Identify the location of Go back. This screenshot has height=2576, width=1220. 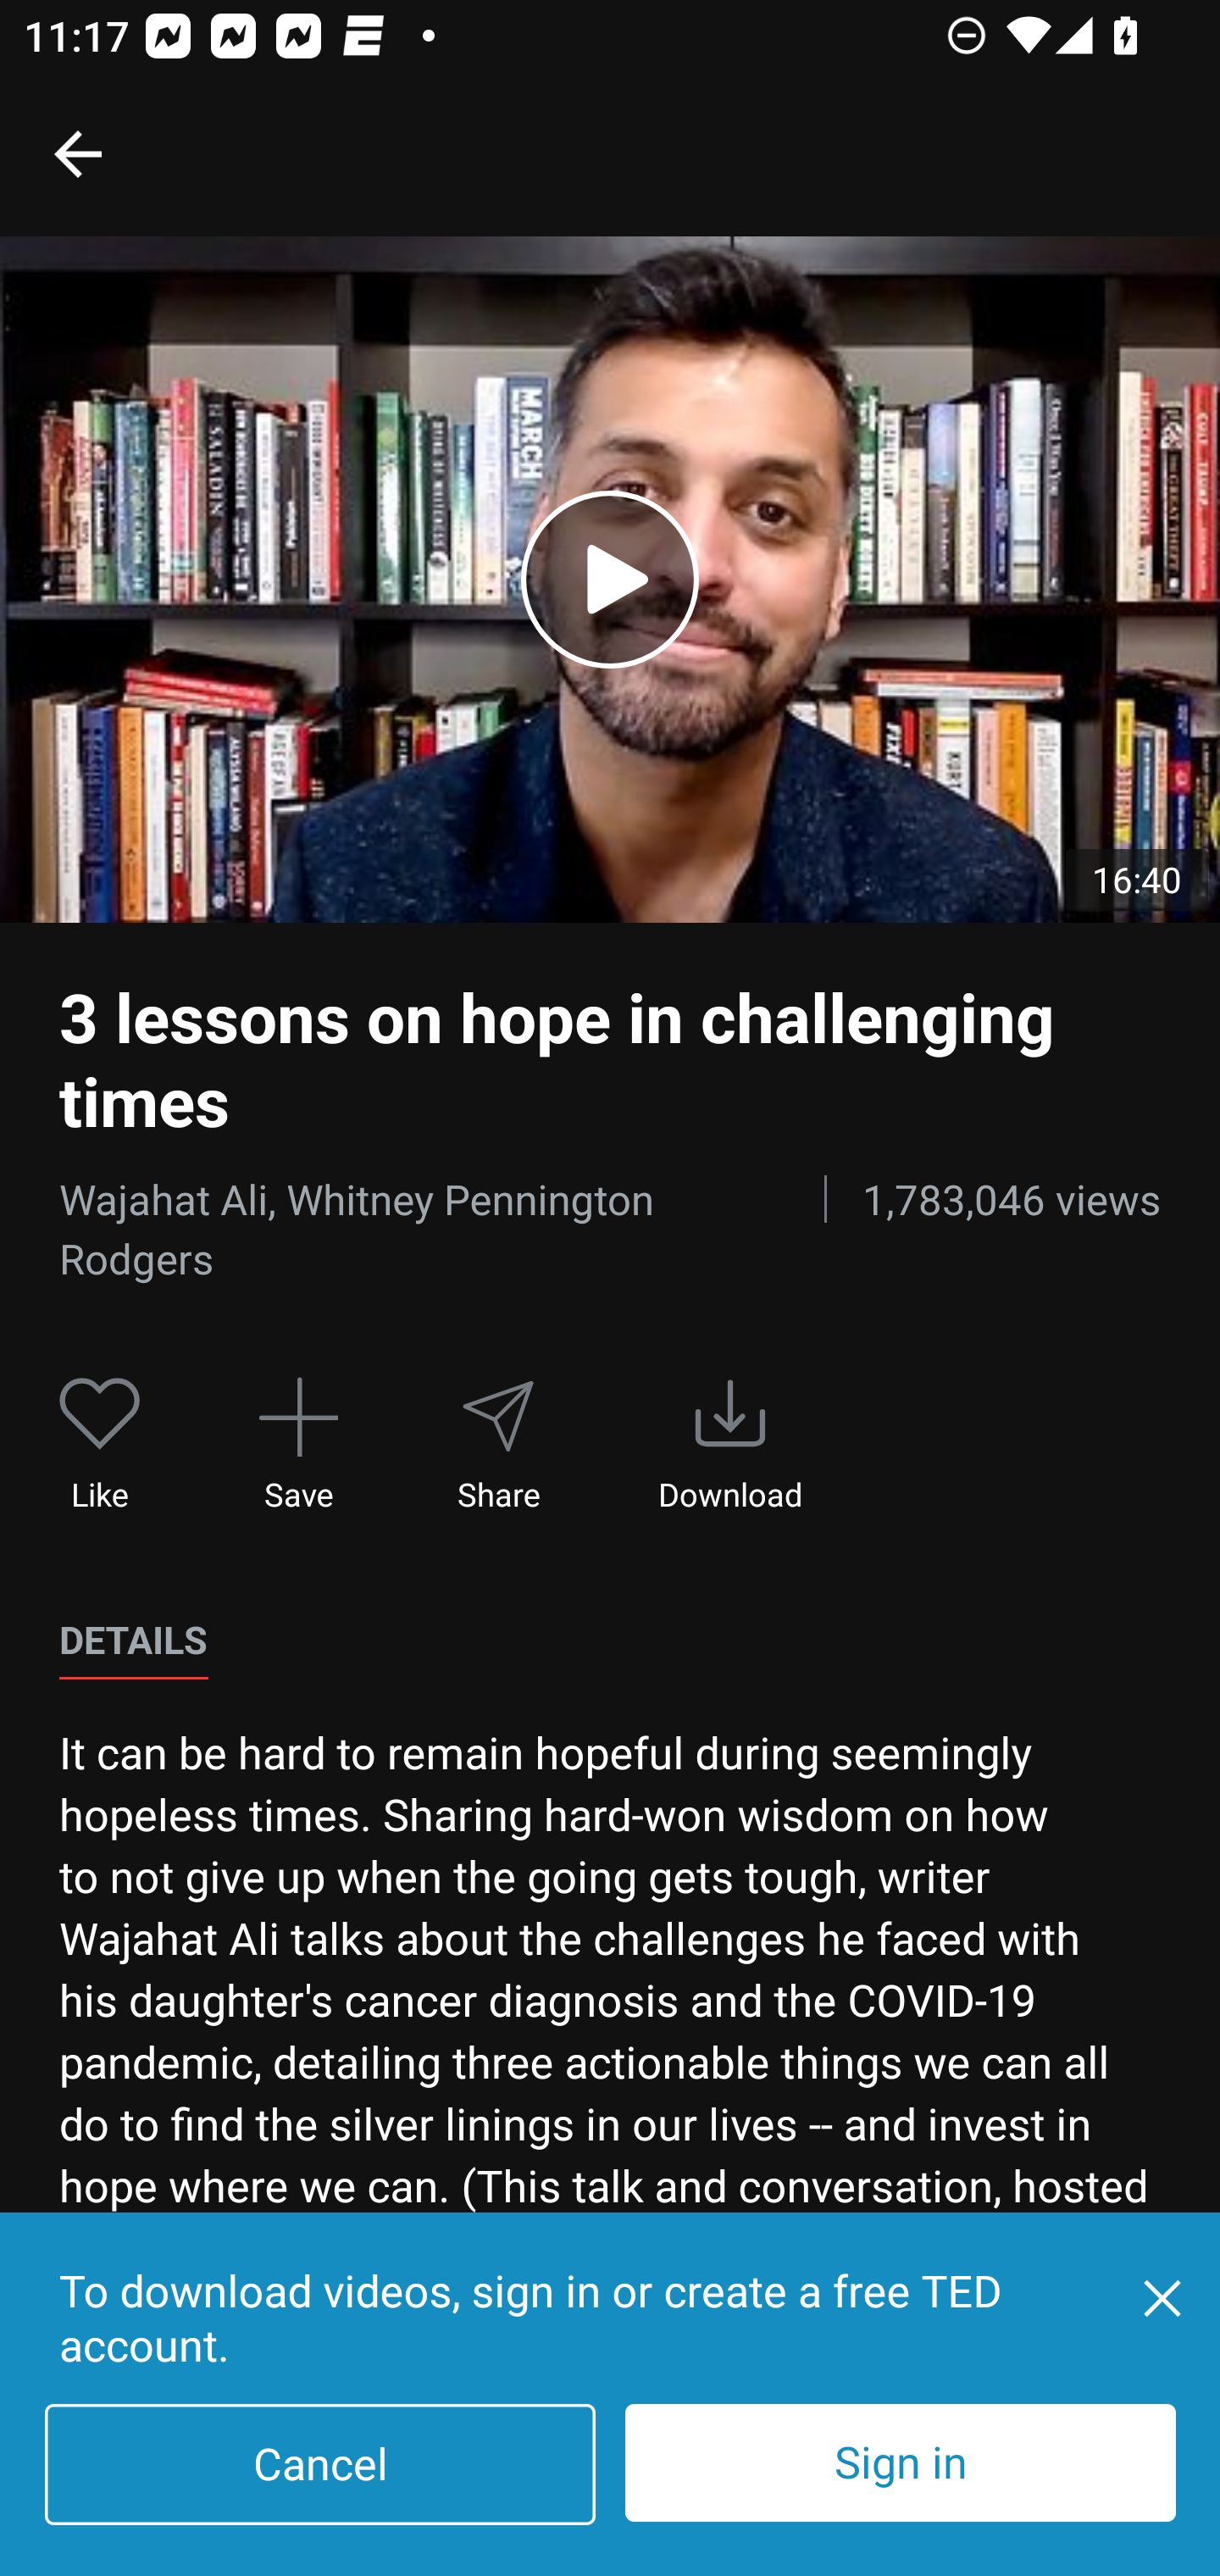
(77, 153).